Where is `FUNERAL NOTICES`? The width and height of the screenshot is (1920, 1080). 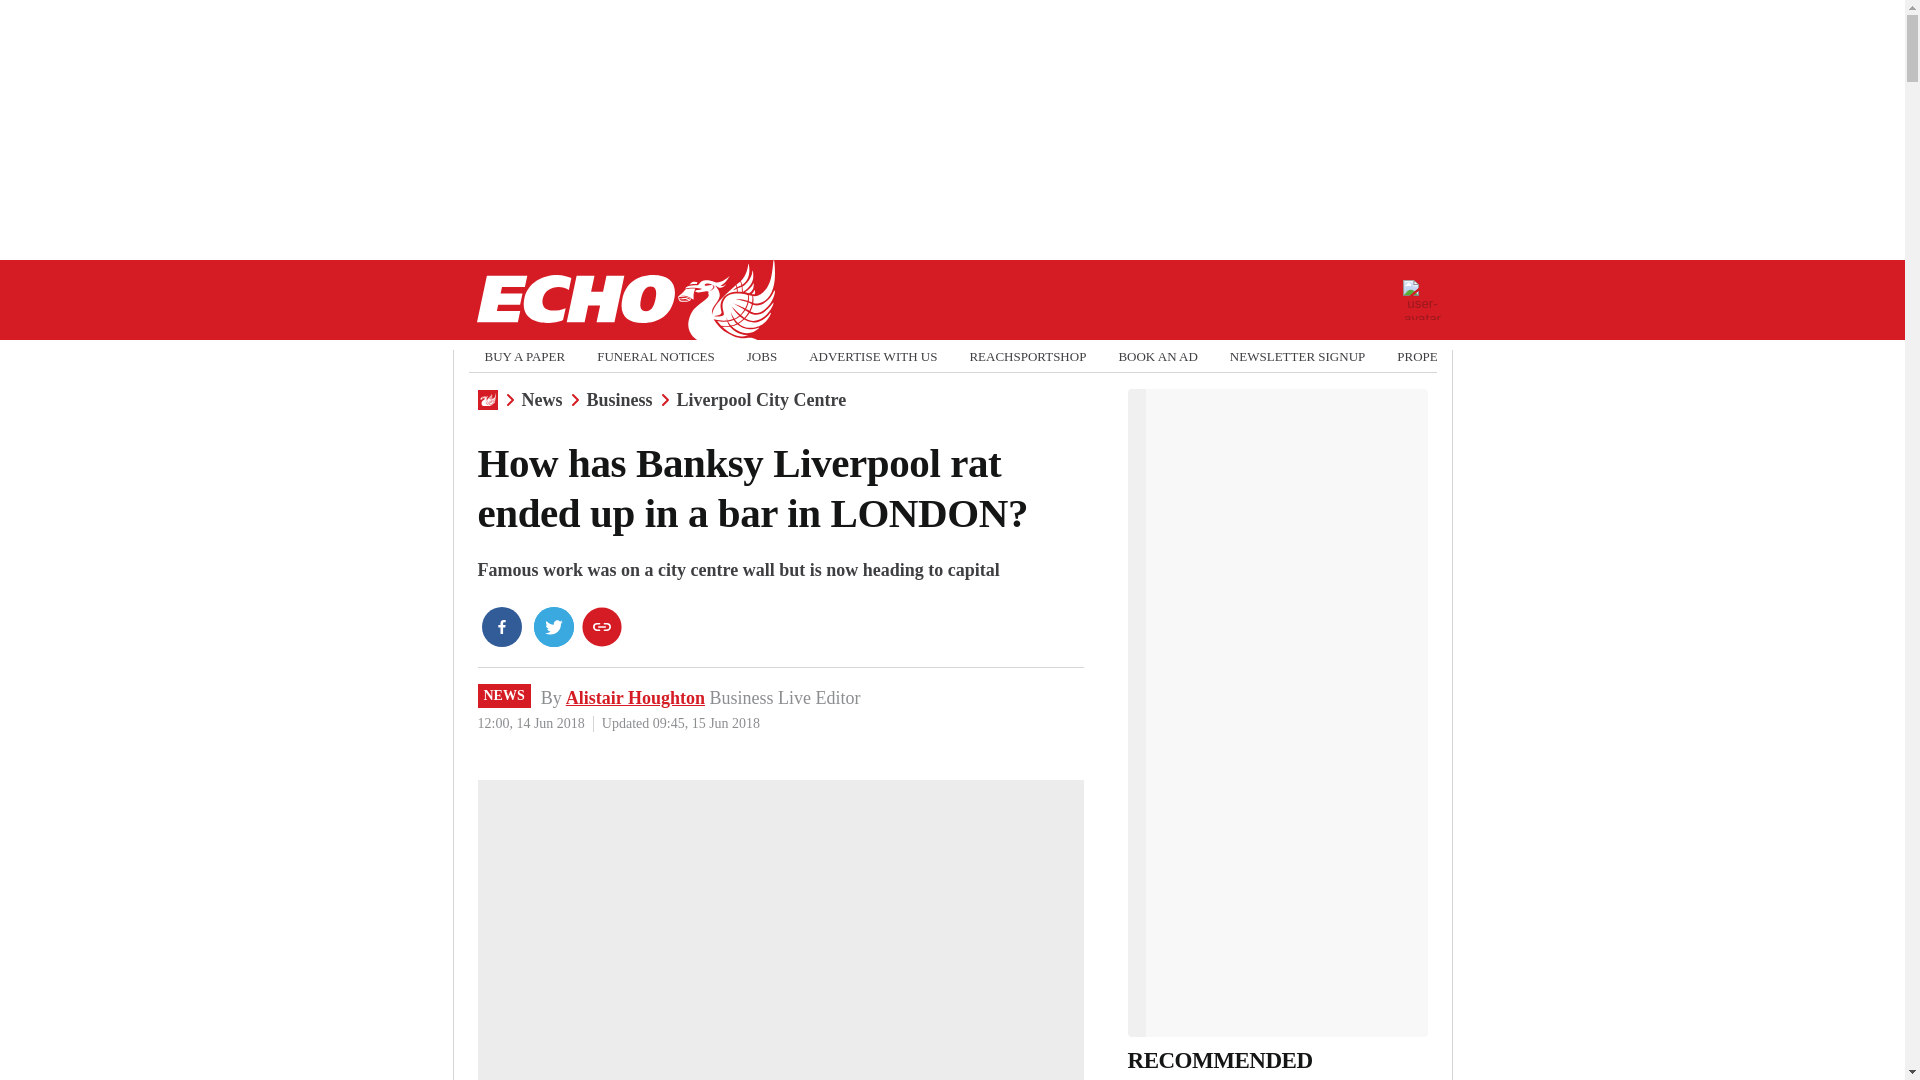
FUNERAL NOTICES is located at coordinates (656, 356).